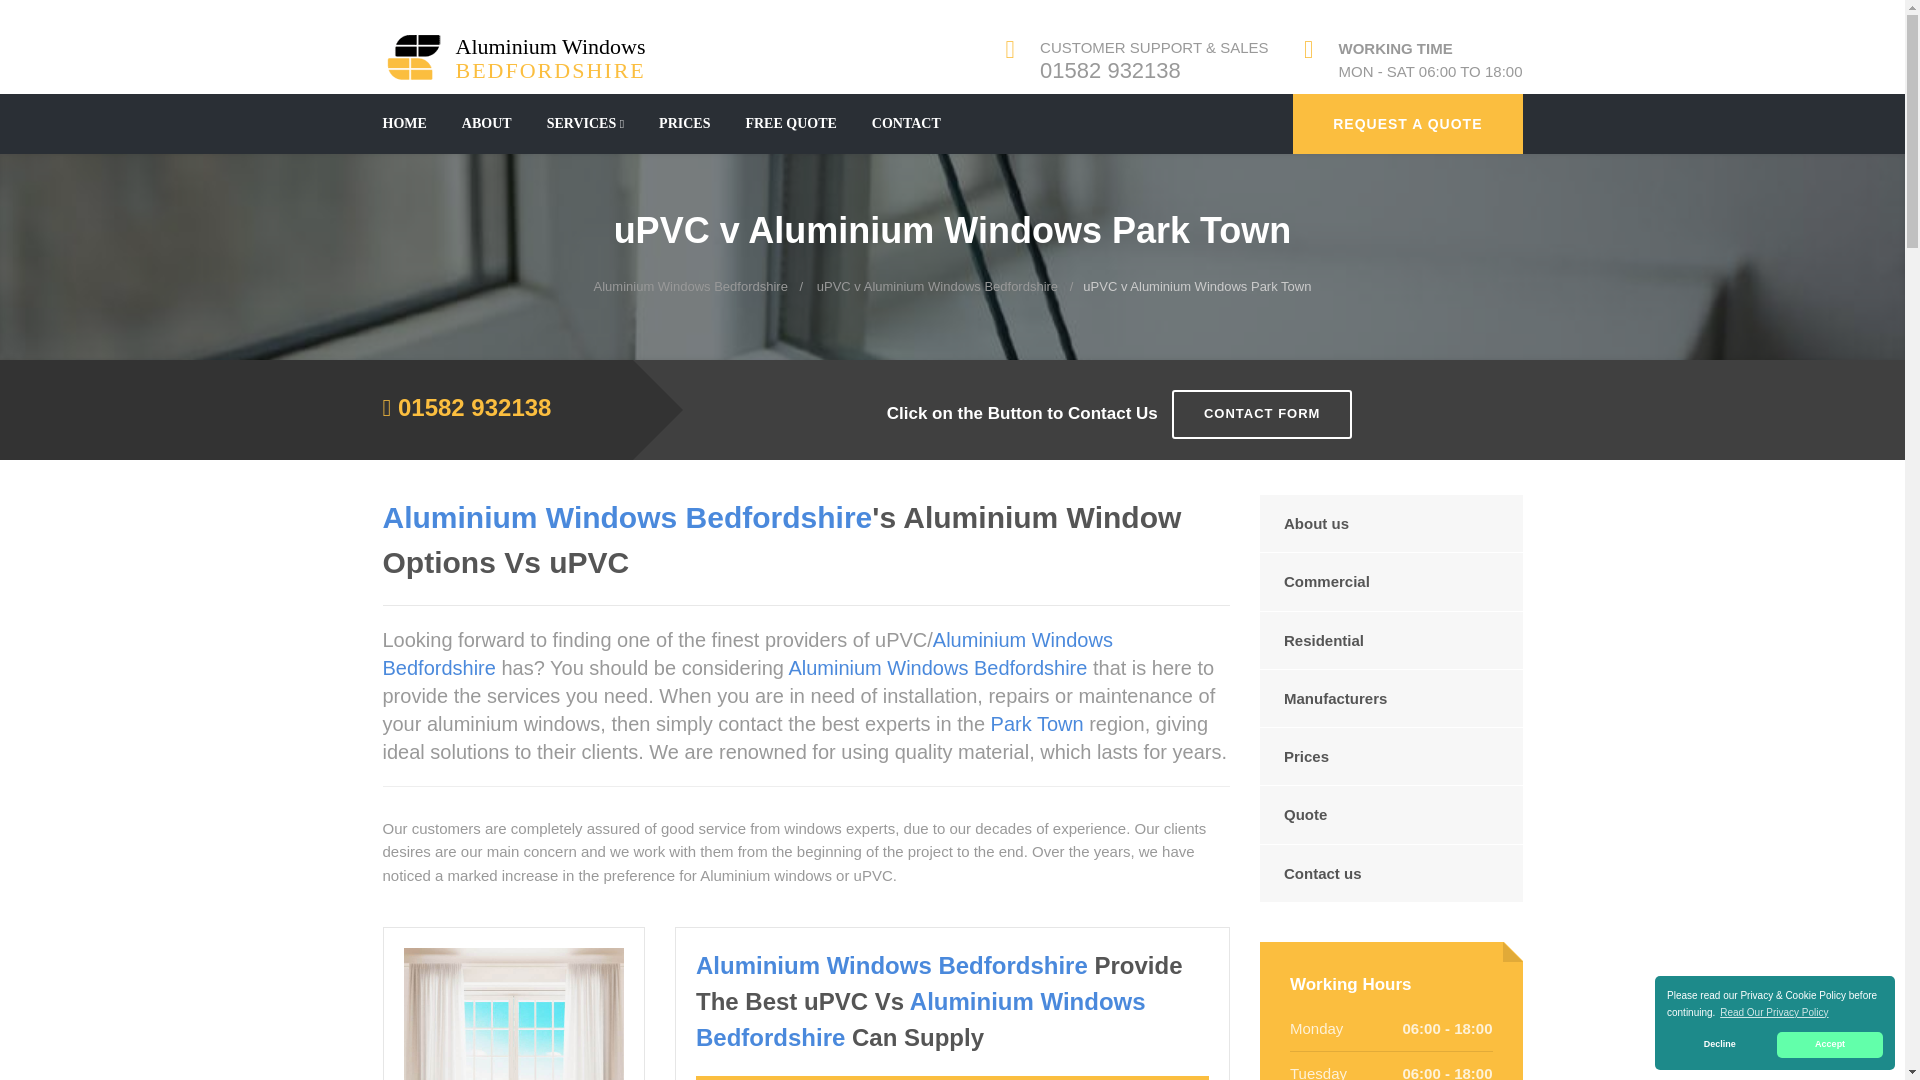  Describe the element at coordinates (1719, 1045) in the screenshot. I see `Read Our Privacy Policy` at that location.